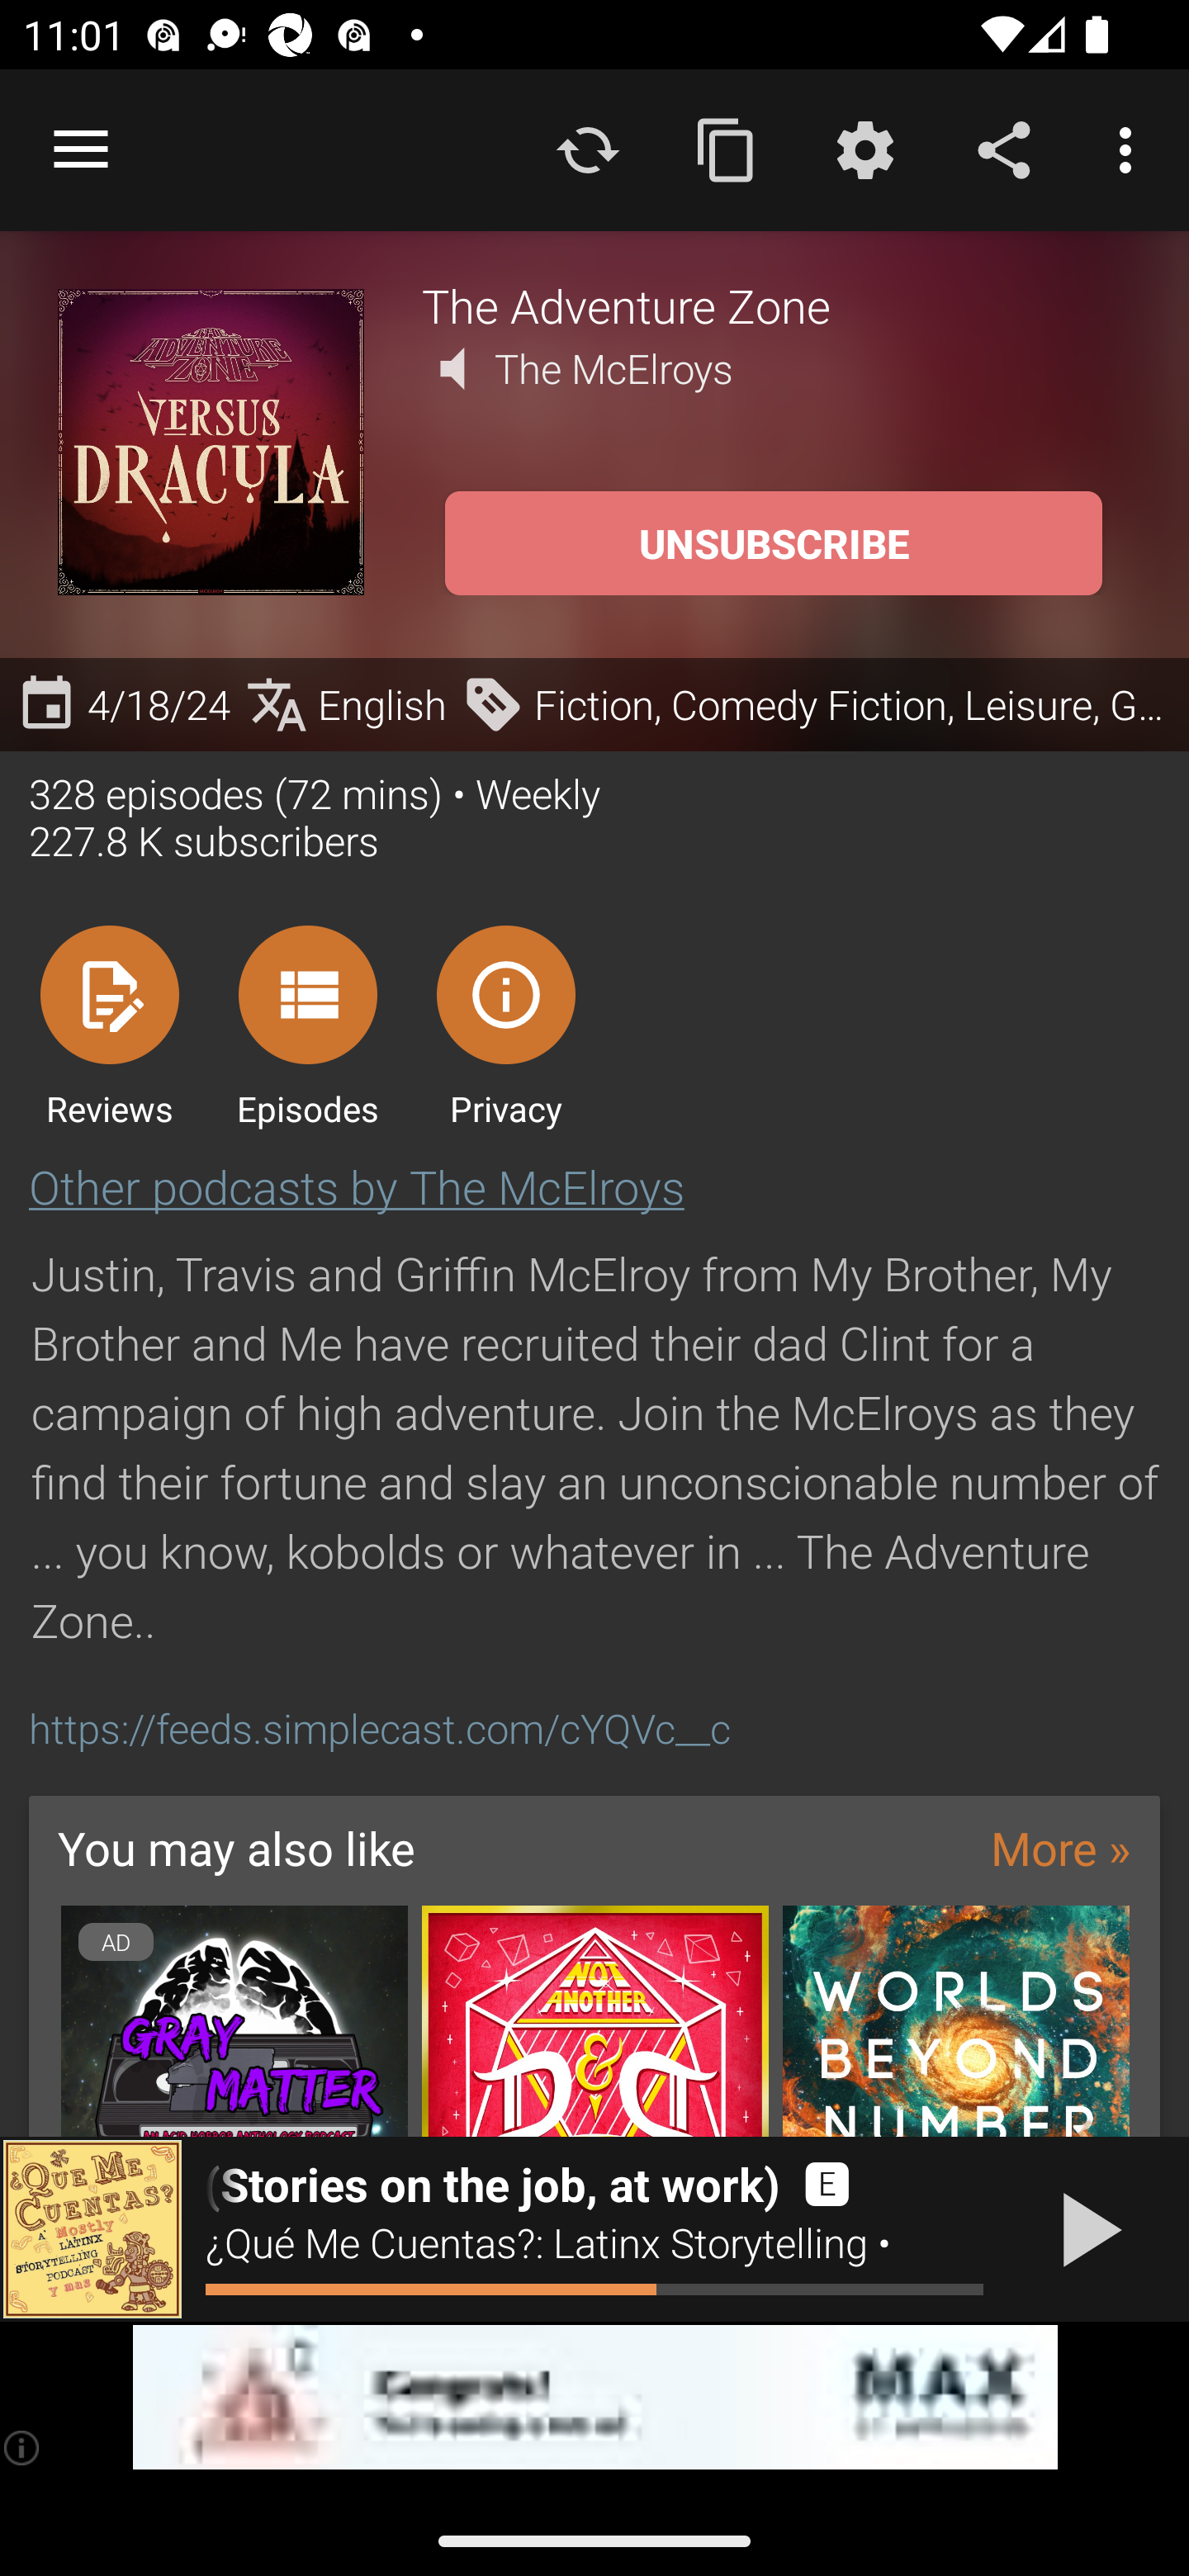 This screenshot has width=1189, height=2576. I want to click on Custom Settings, so click(865, 149).